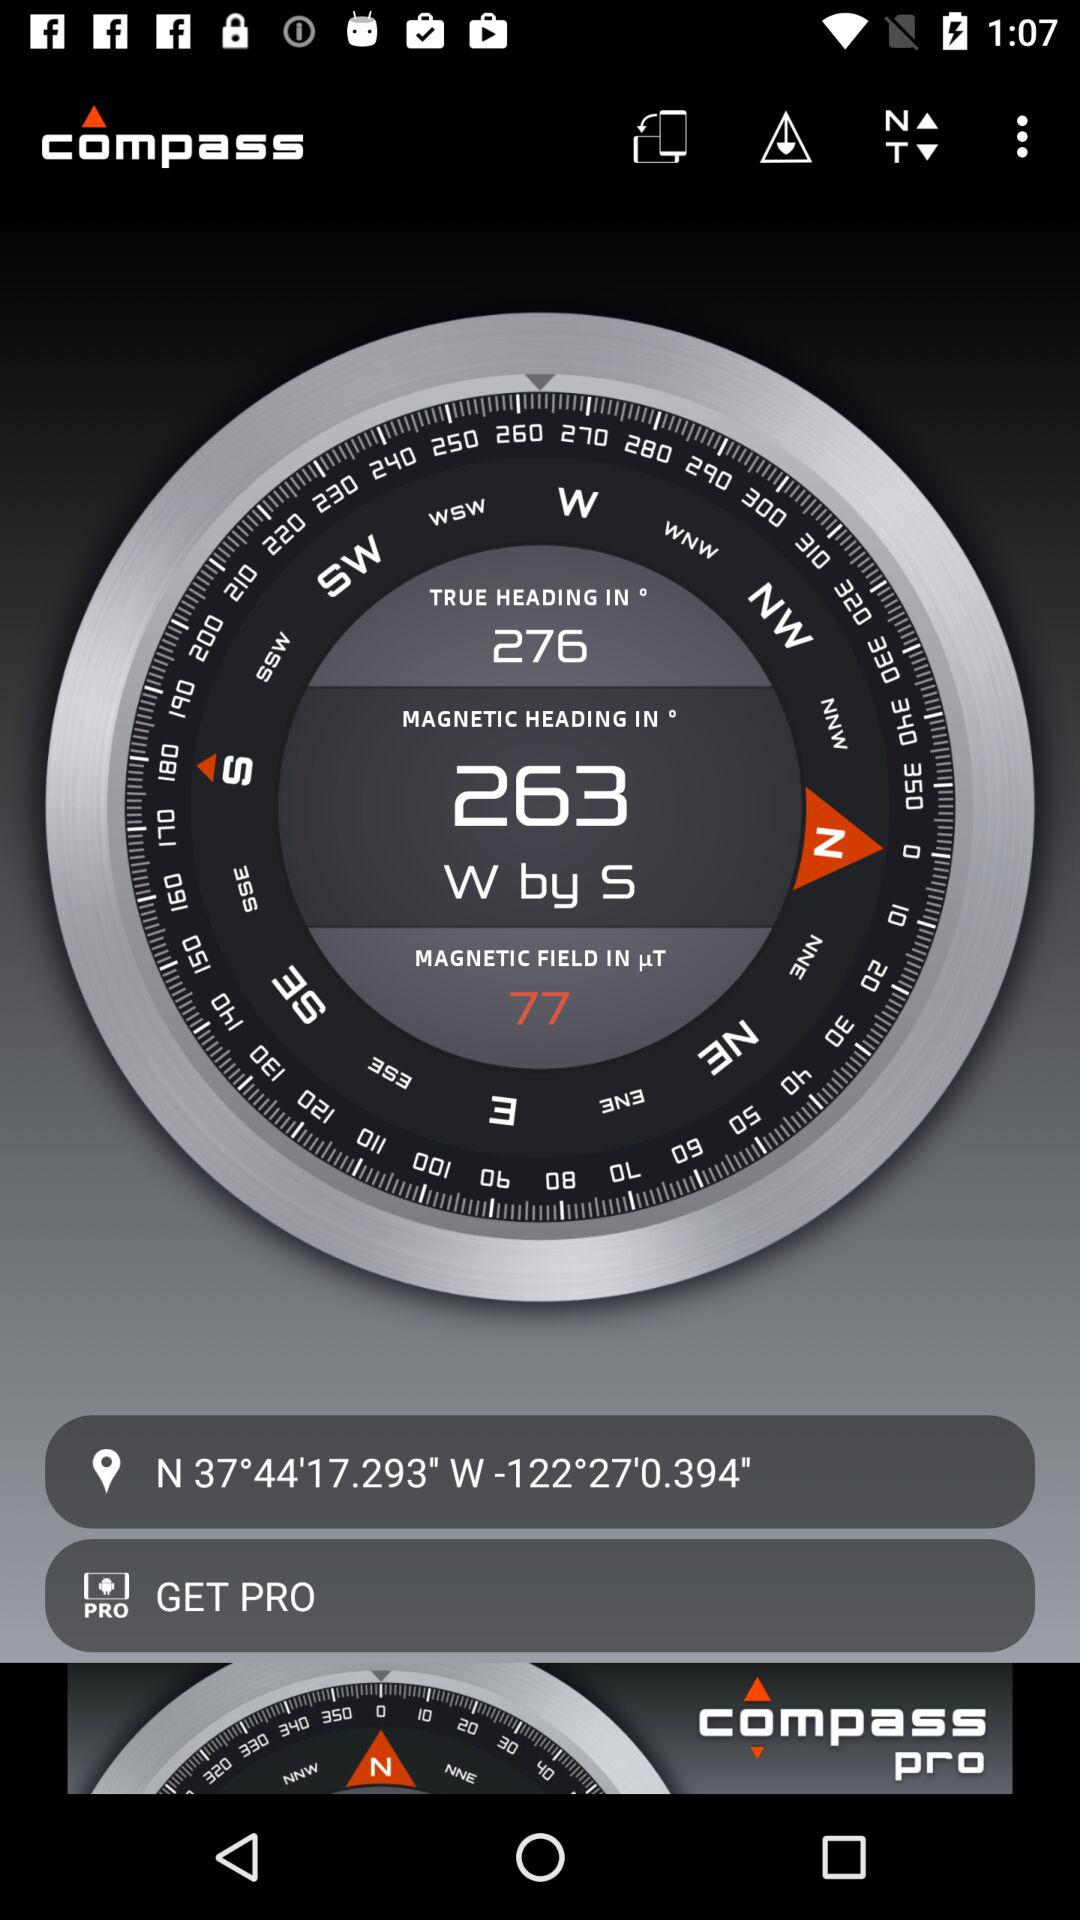 The image size is (1080, 1920). Describe the element at coordinates (540, 1728) in the screenshot. I see `advertisement that opens company 's website` at that location.